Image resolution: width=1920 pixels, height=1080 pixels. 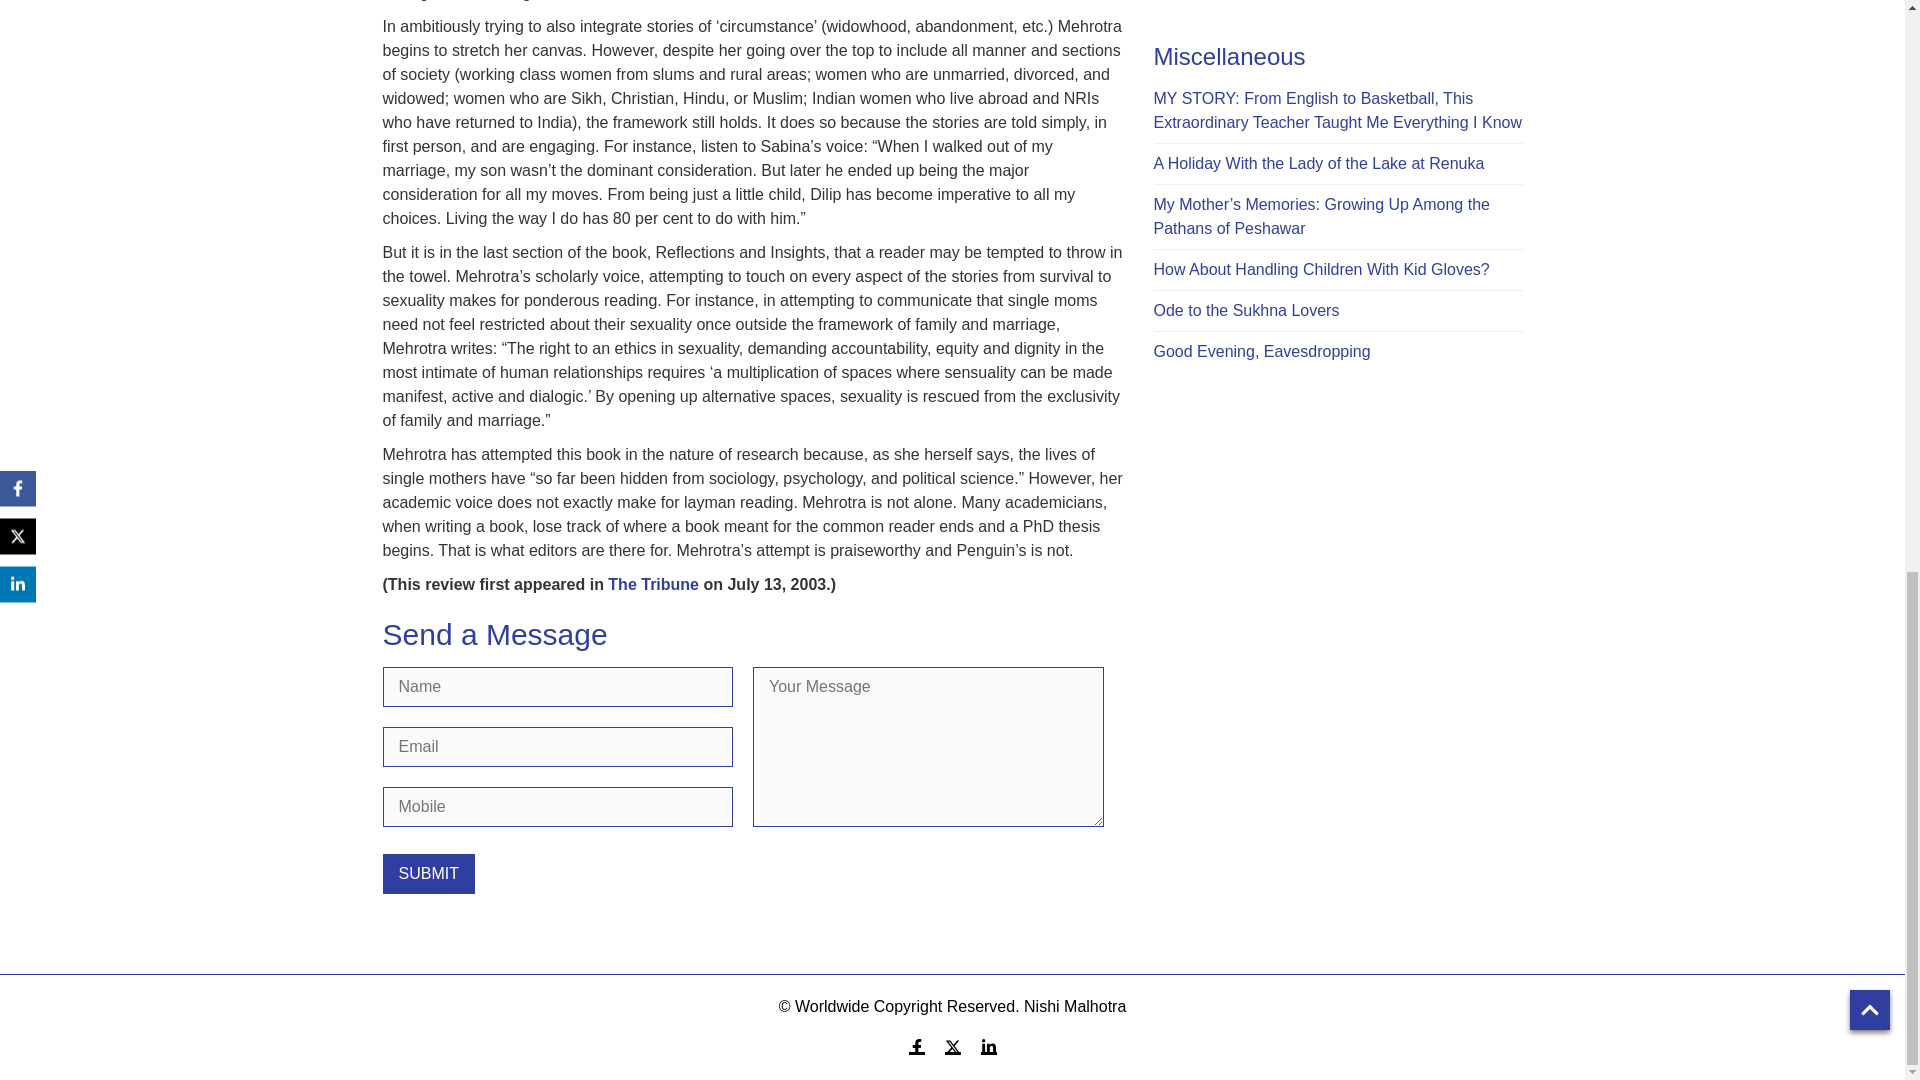 I want to click on Submit, so click(x=428, y=874).